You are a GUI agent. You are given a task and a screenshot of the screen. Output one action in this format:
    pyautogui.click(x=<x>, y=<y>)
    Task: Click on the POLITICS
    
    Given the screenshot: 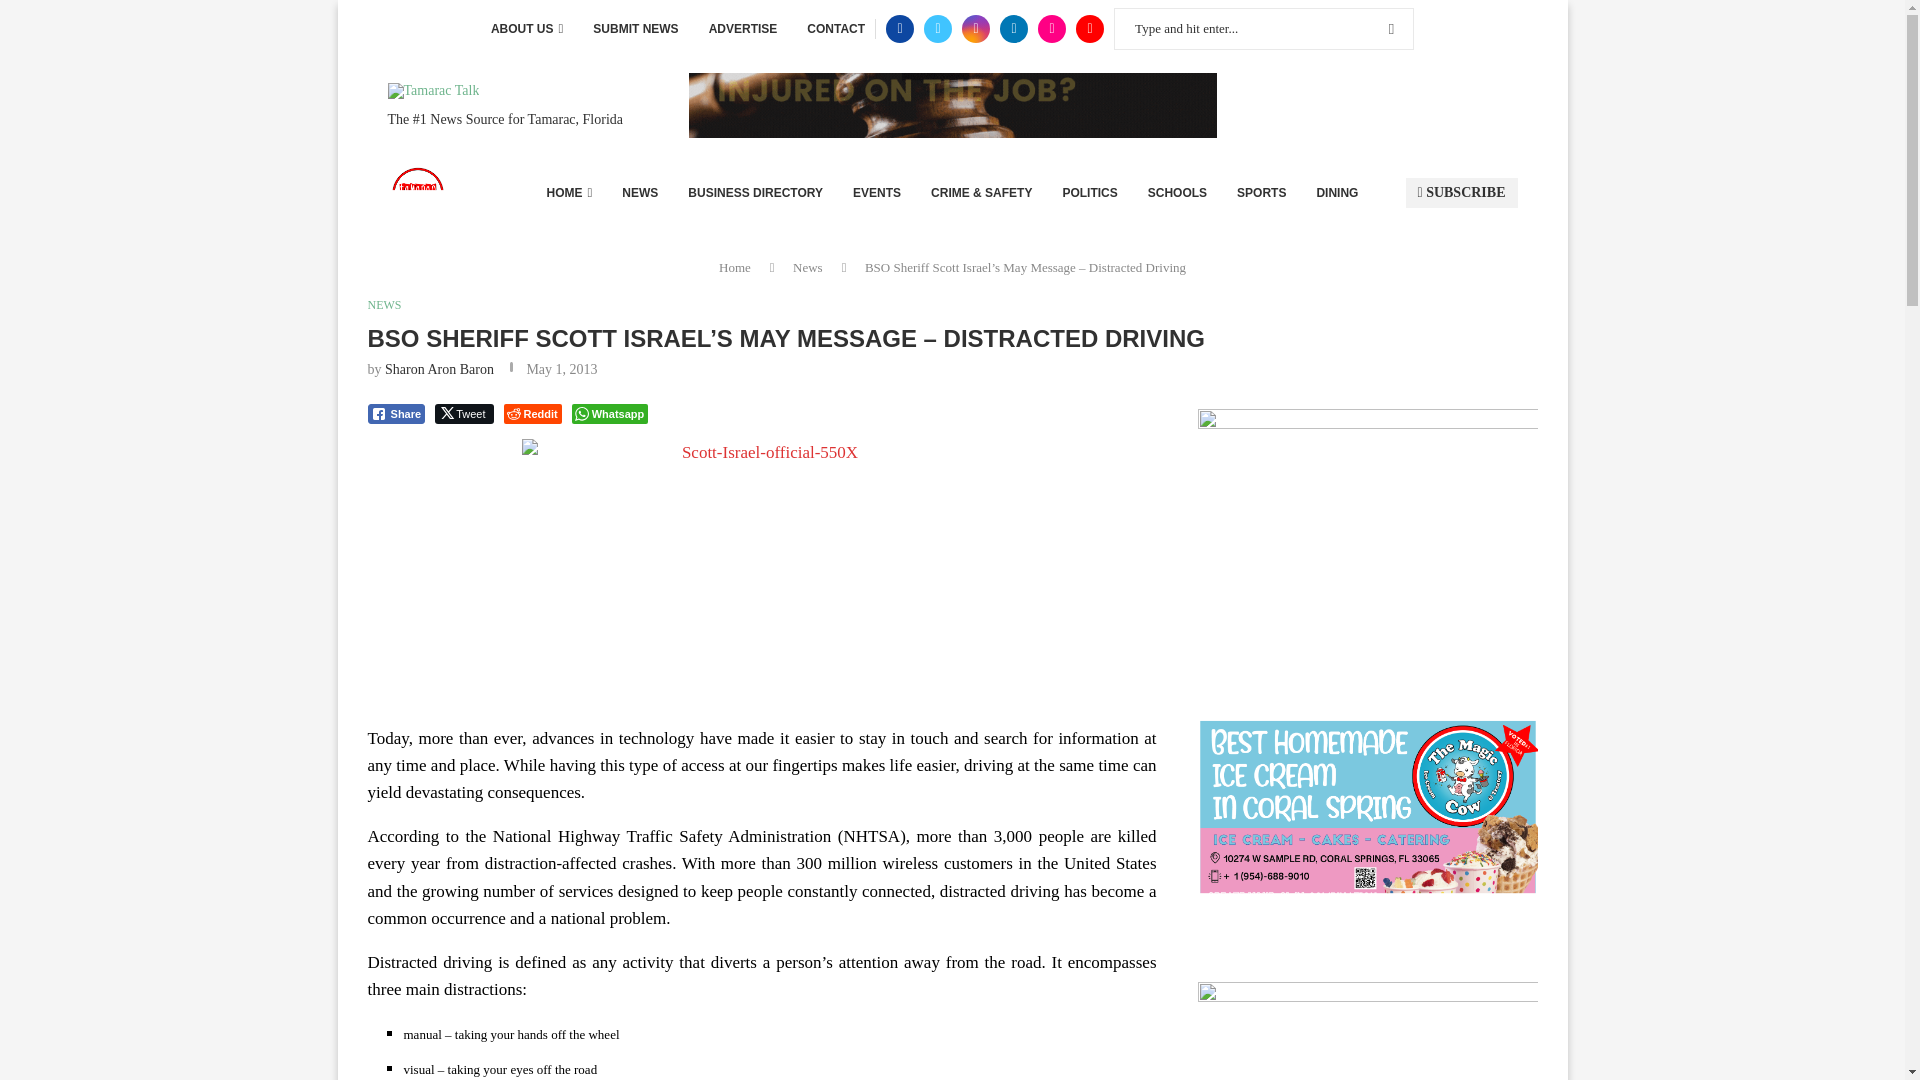 What is the action you would take?
    pyautogui.click(x=1089, y=193)
    